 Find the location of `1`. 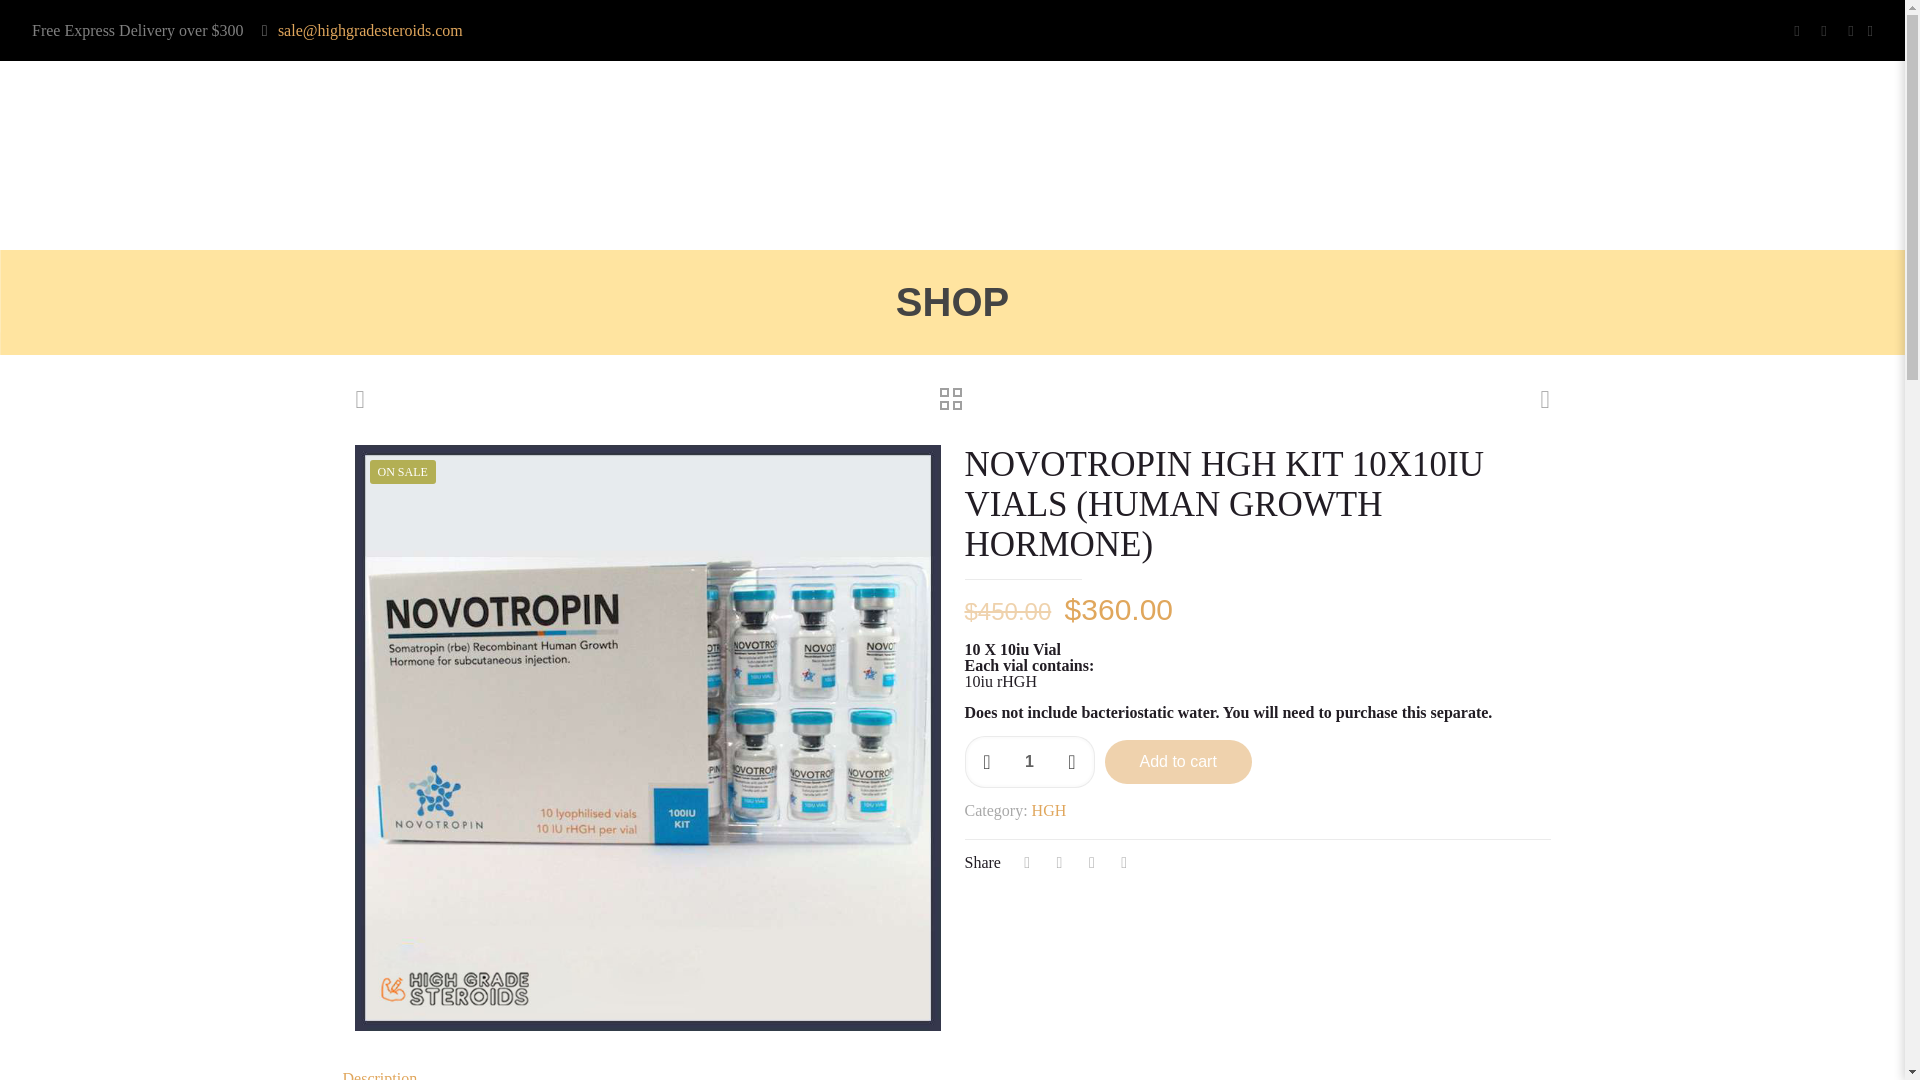

1 is located at coordinates (1028, 762).